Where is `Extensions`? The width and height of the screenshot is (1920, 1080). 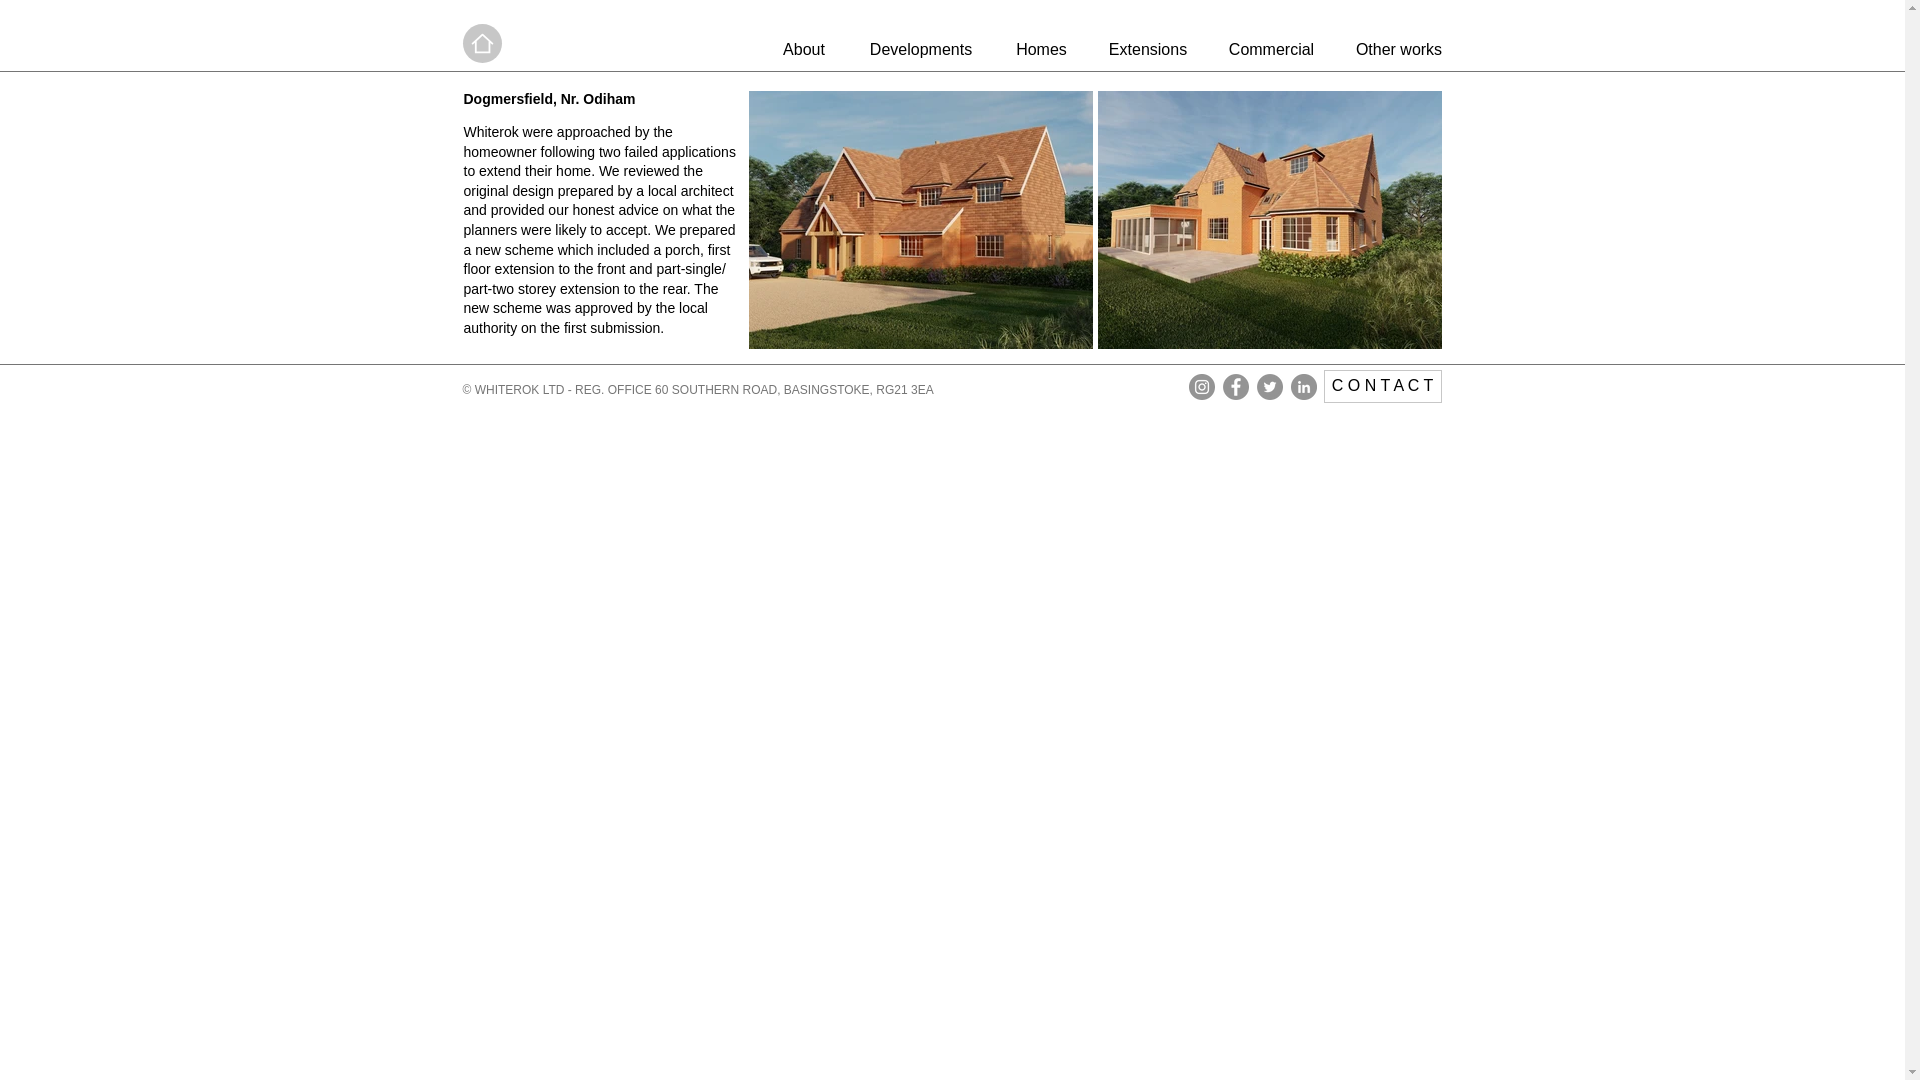
Extensions is located at coordinates (1148, 49).